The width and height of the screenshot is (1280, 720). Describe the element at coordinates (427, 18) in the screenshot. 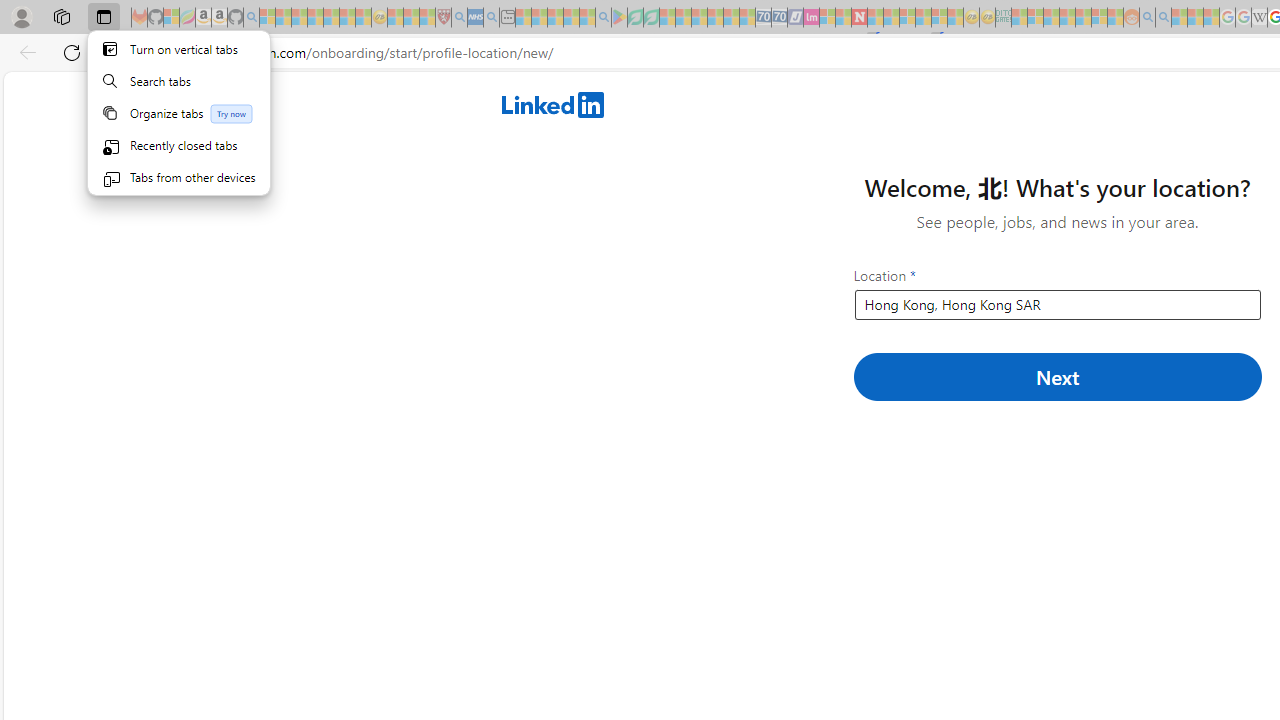

I see `Local - MSN - Sleeping` at that location.